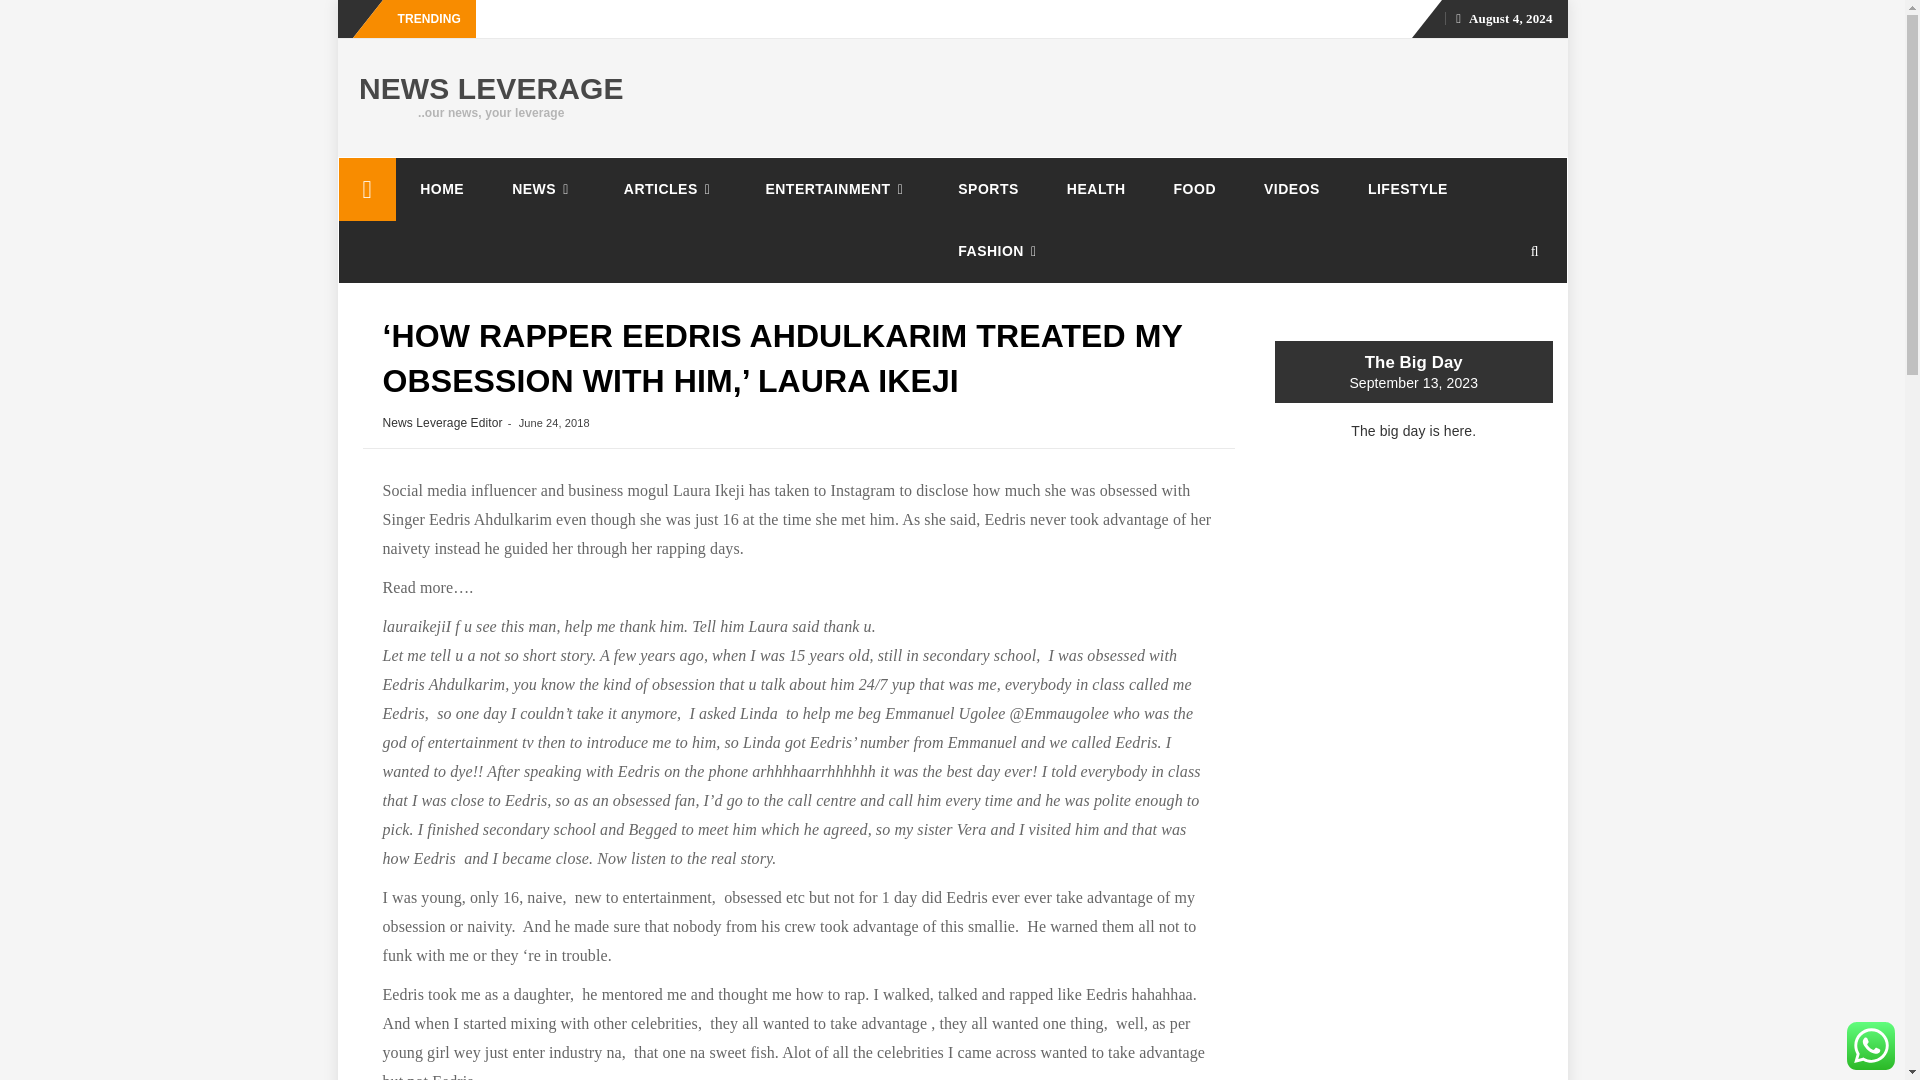  What do you see at coordinates (543, 189) in the screenshot?
I see `NEWS` at bounding box center [543, 189].